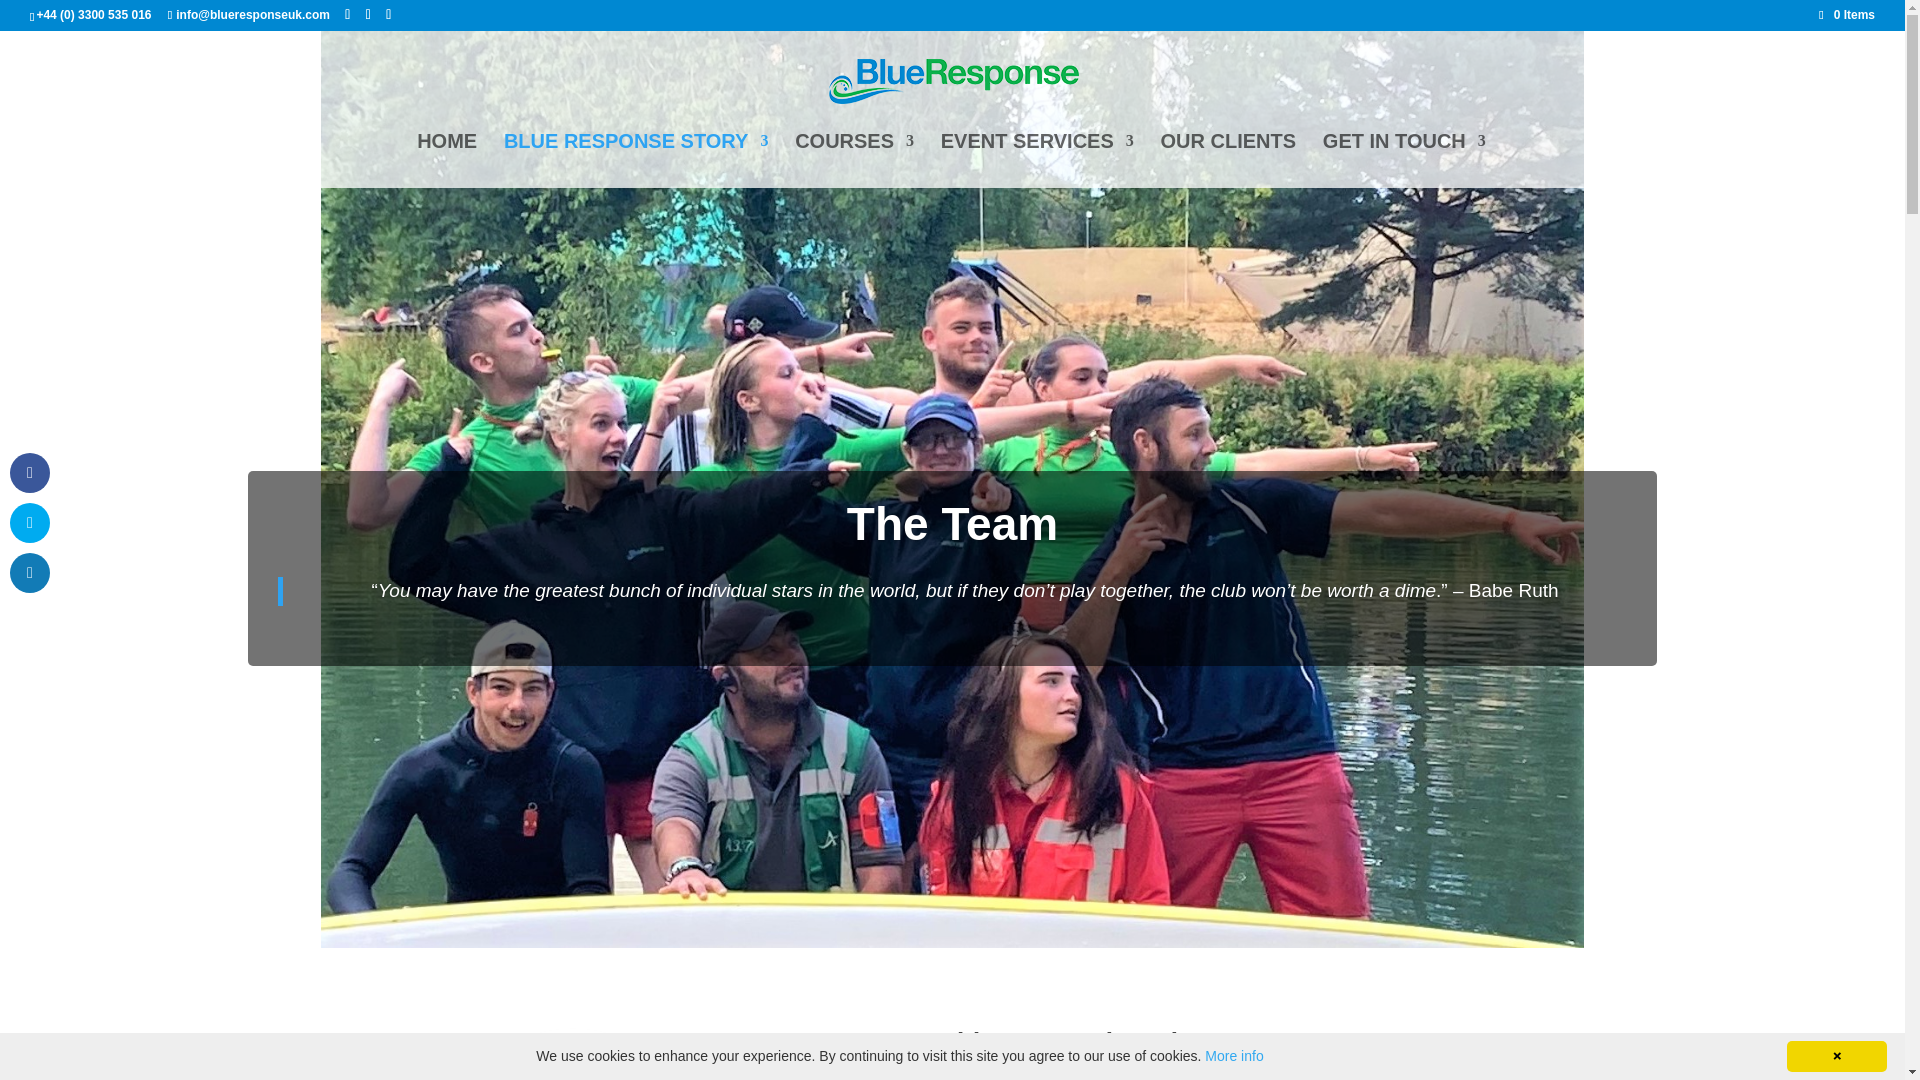  Describe the element at coordinates (1846, 14) in the screenshot. I see `0 Items` at that location.